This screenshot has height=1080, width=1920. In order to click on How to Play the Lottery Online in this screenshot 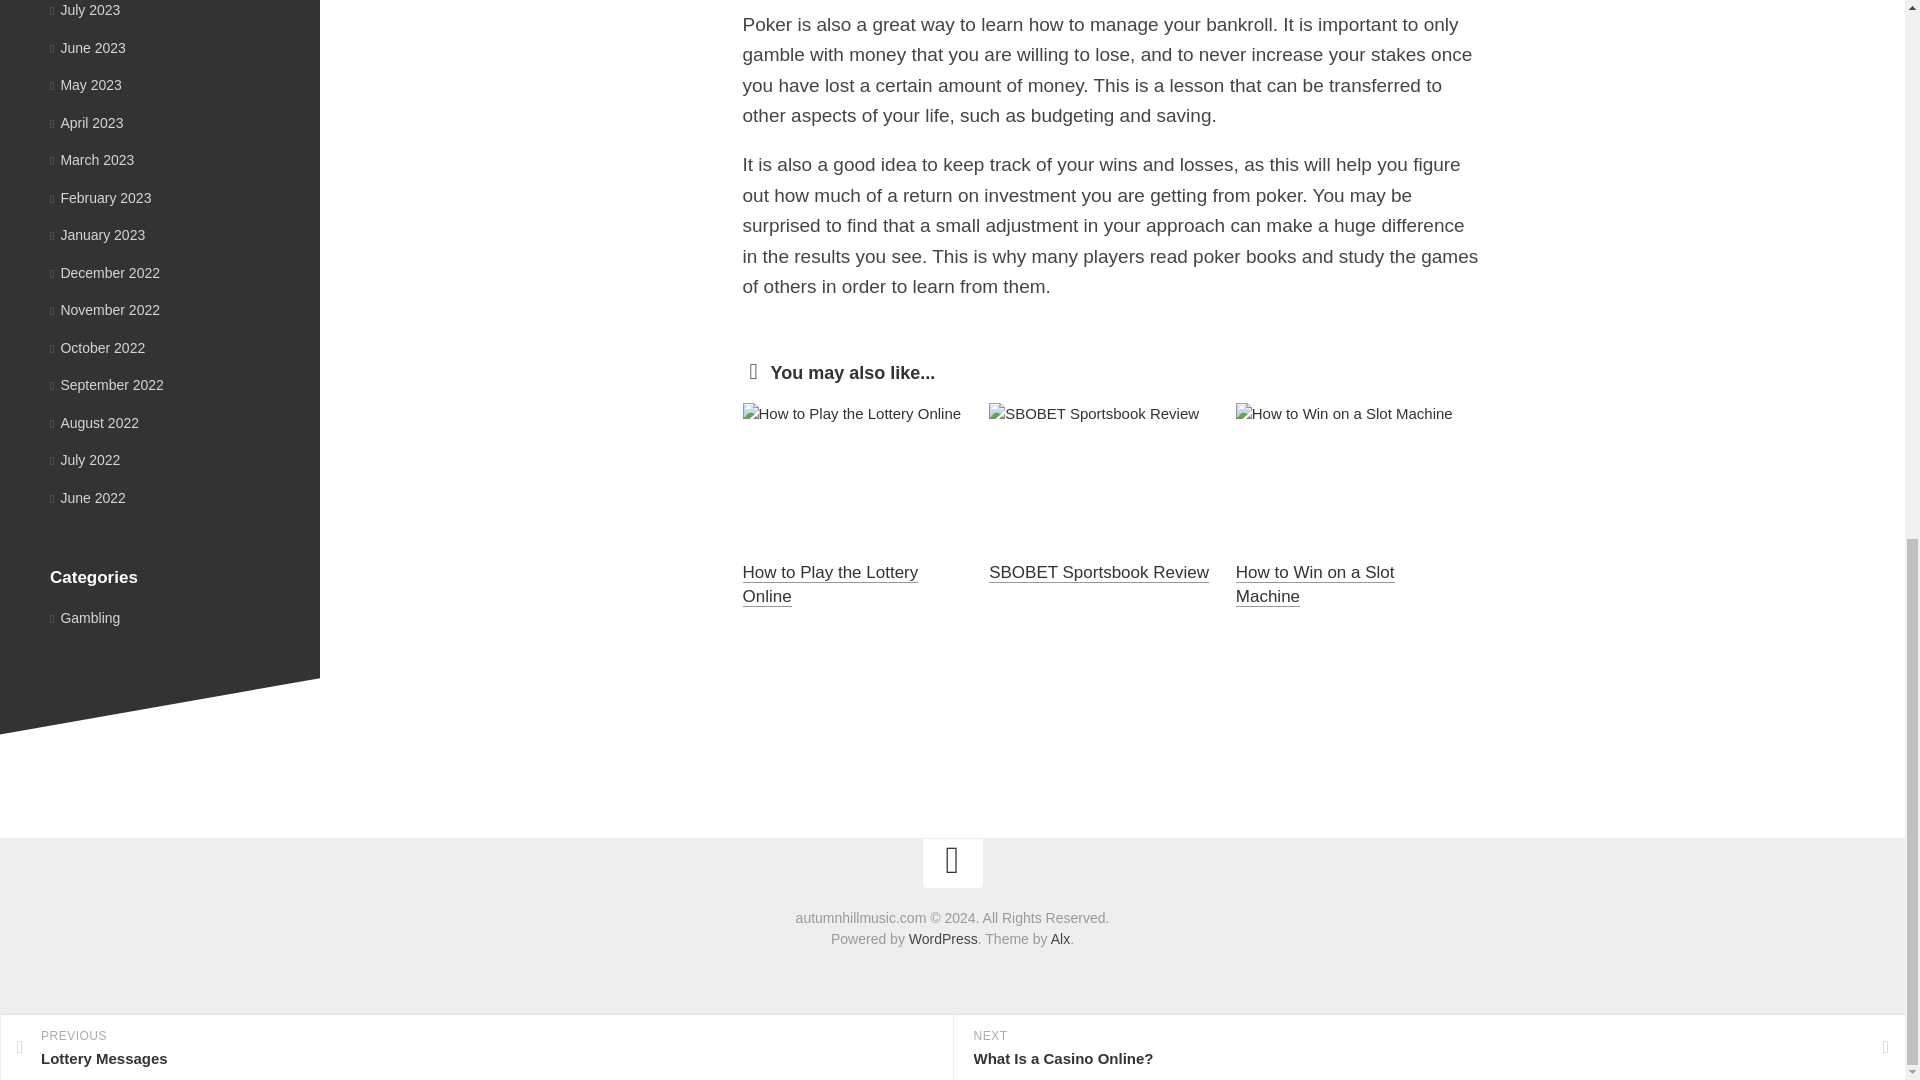, I will do `click(829, 584)`.